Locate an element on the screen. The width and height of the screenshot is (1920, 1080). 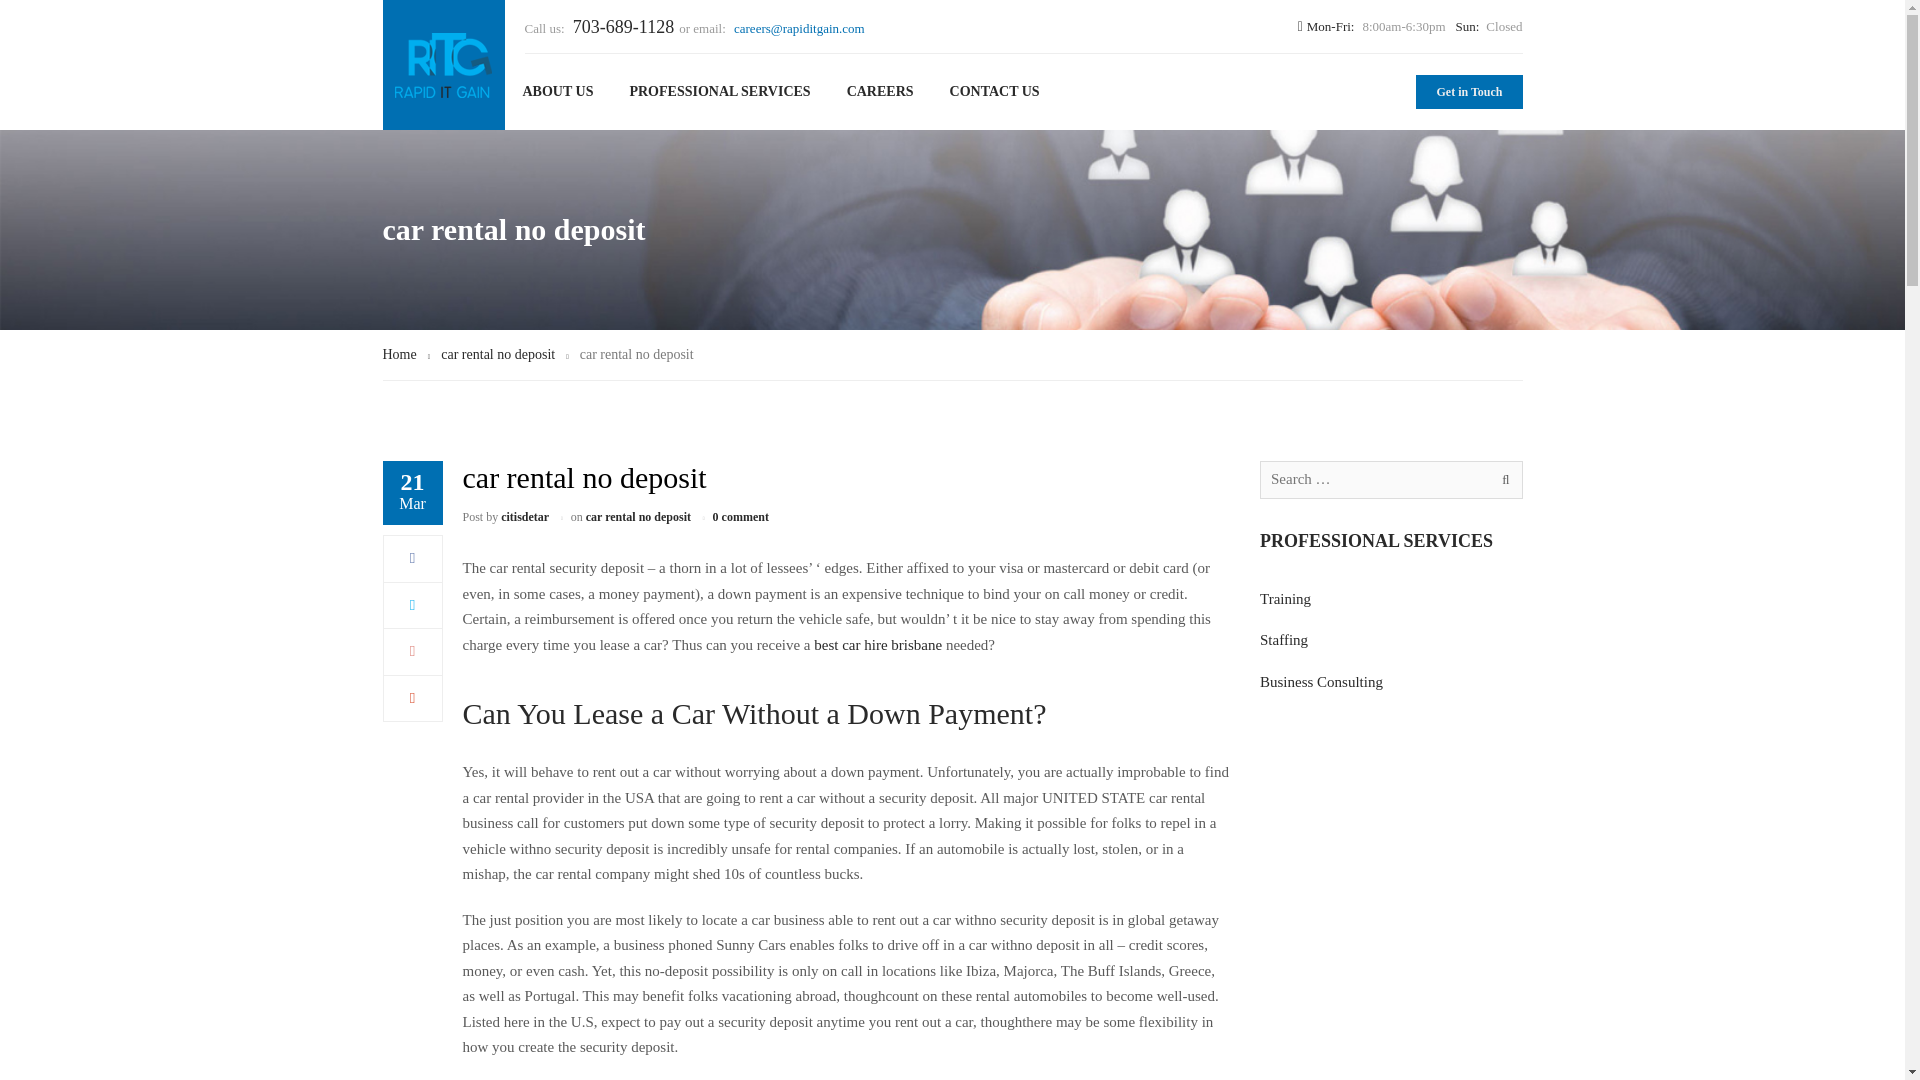
Pinterest is located at coordinates (412, 698).